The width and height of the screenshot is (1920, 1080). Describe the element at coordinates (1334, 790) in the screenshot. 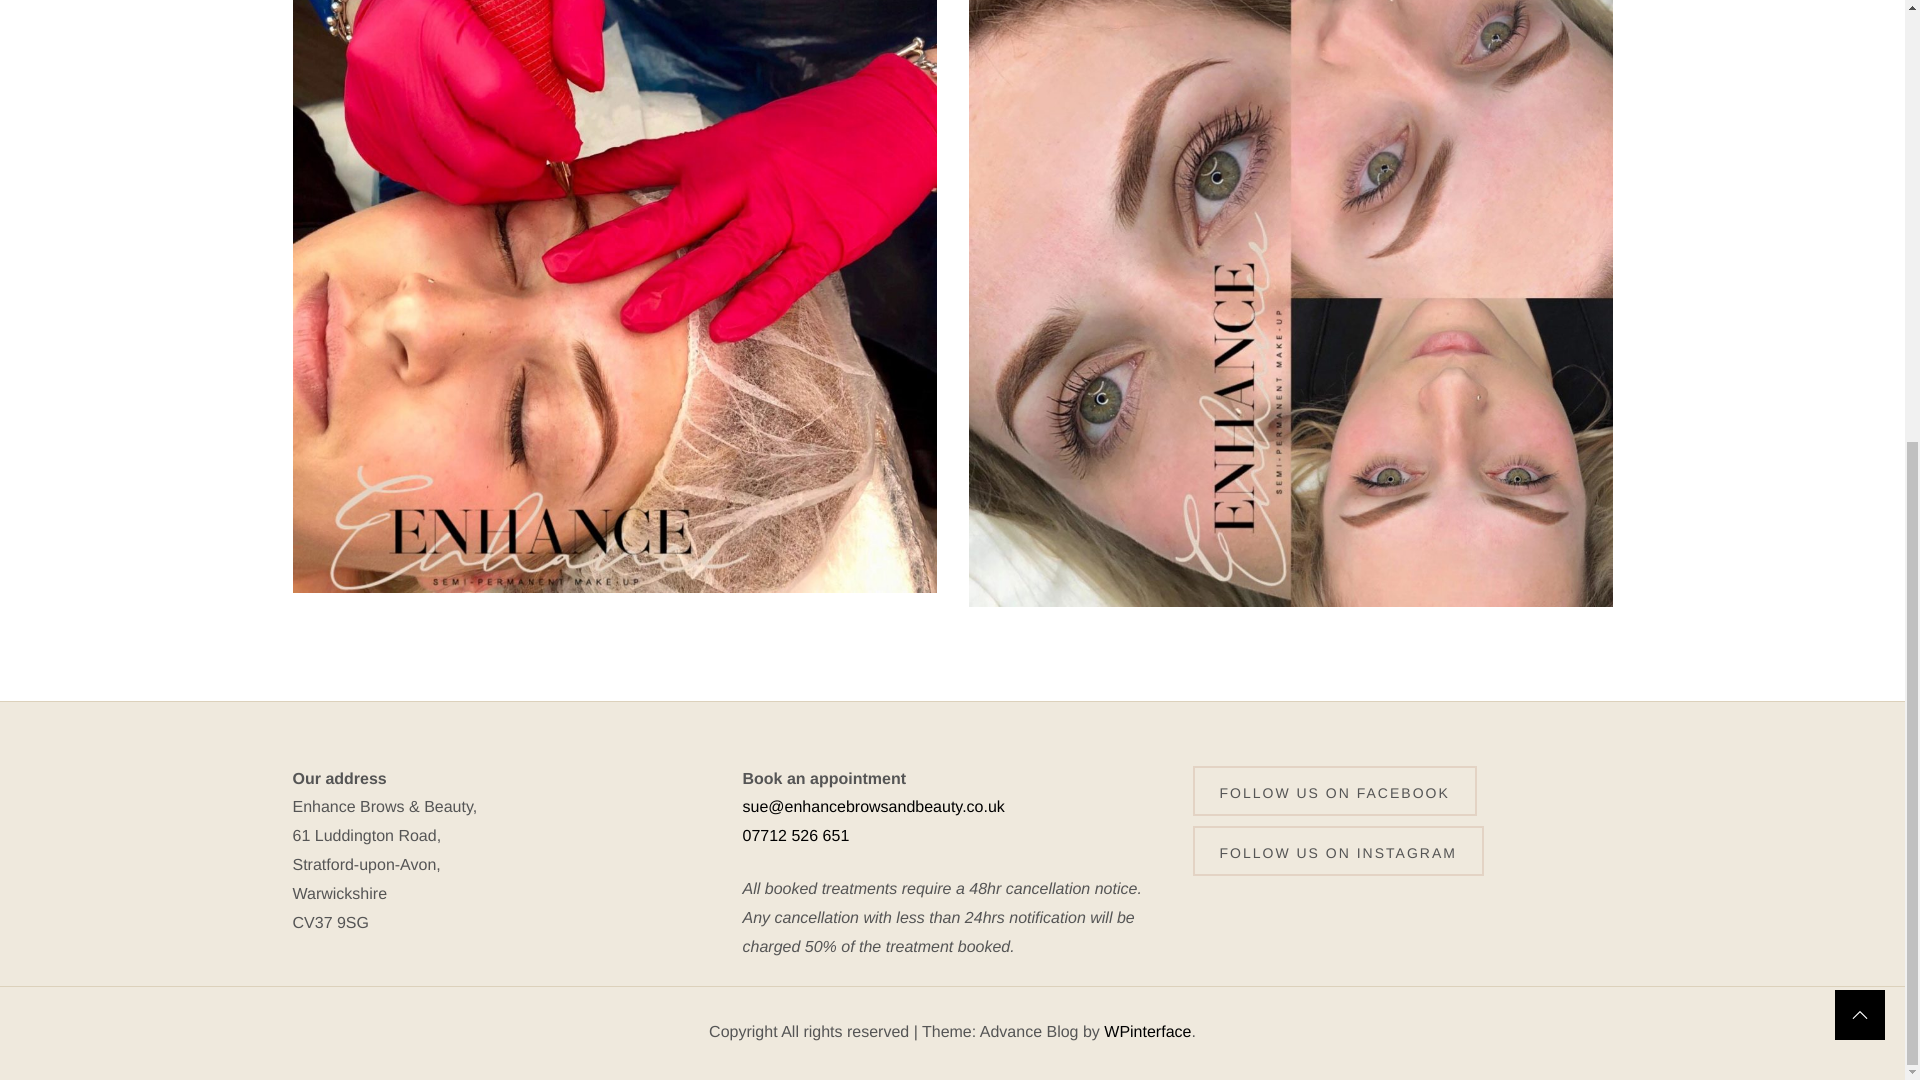

I see `FOLLOW US ON FACEBOOK` at that location.